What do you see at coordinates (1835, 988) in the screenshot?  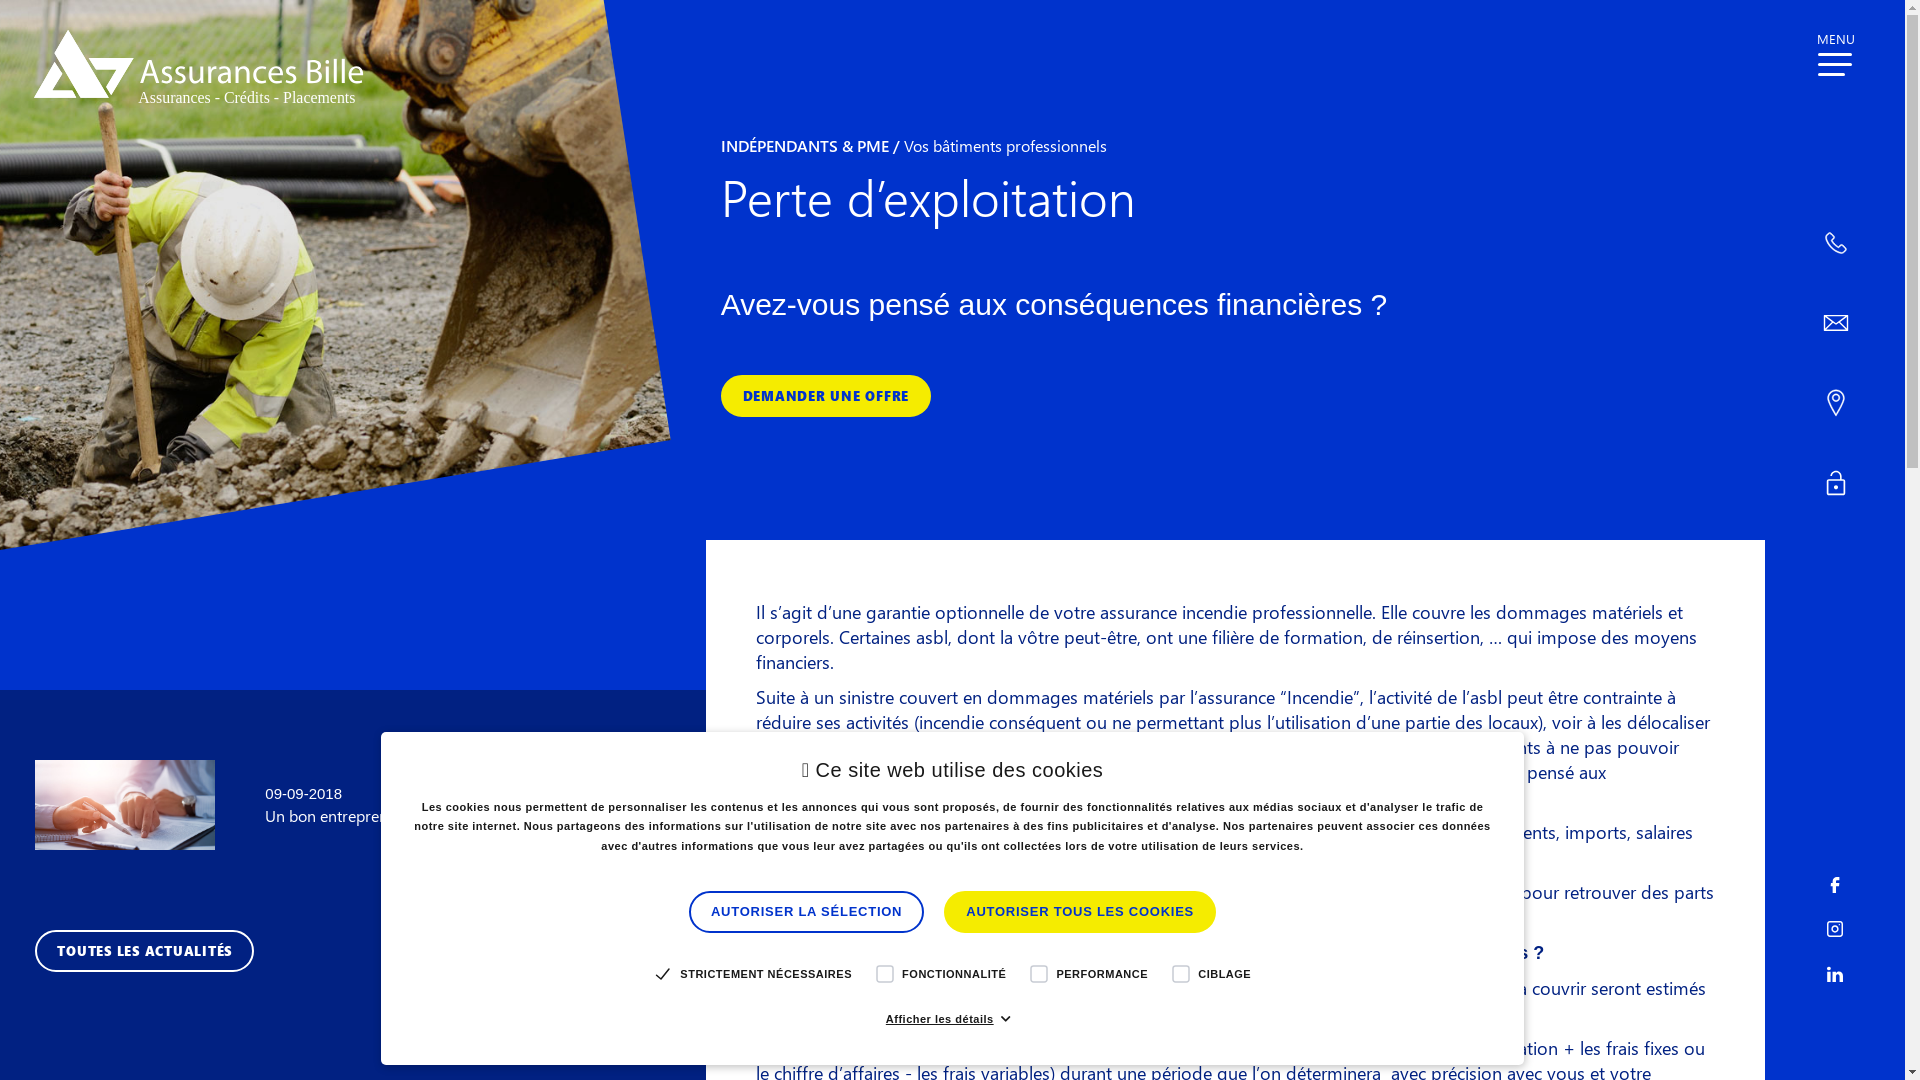 I see `Suivez Assurances Bille sur Linkedin` at bounding box center [1835, 988].